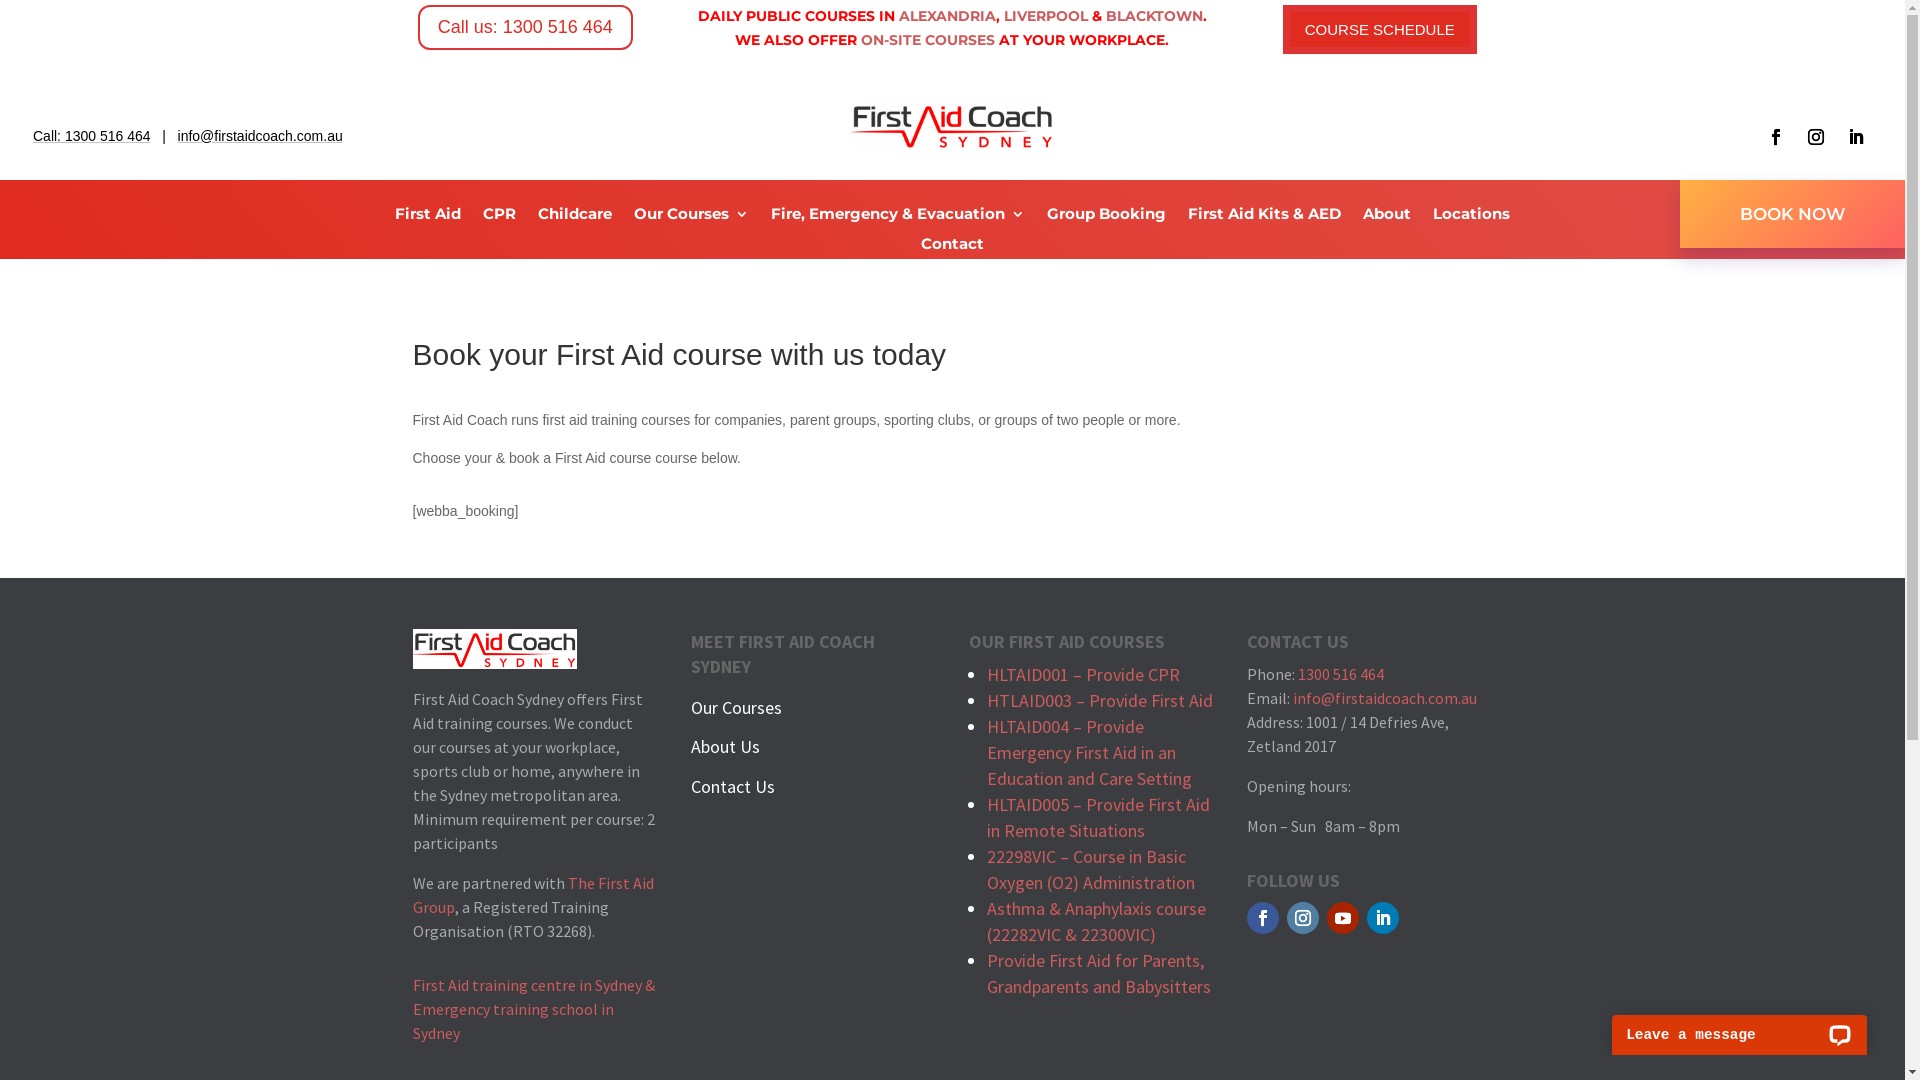  What do you see at coordinates (92, 136) in the screenshot?
I see `Call: 1300 516 464` at bounding box center [92, 136].